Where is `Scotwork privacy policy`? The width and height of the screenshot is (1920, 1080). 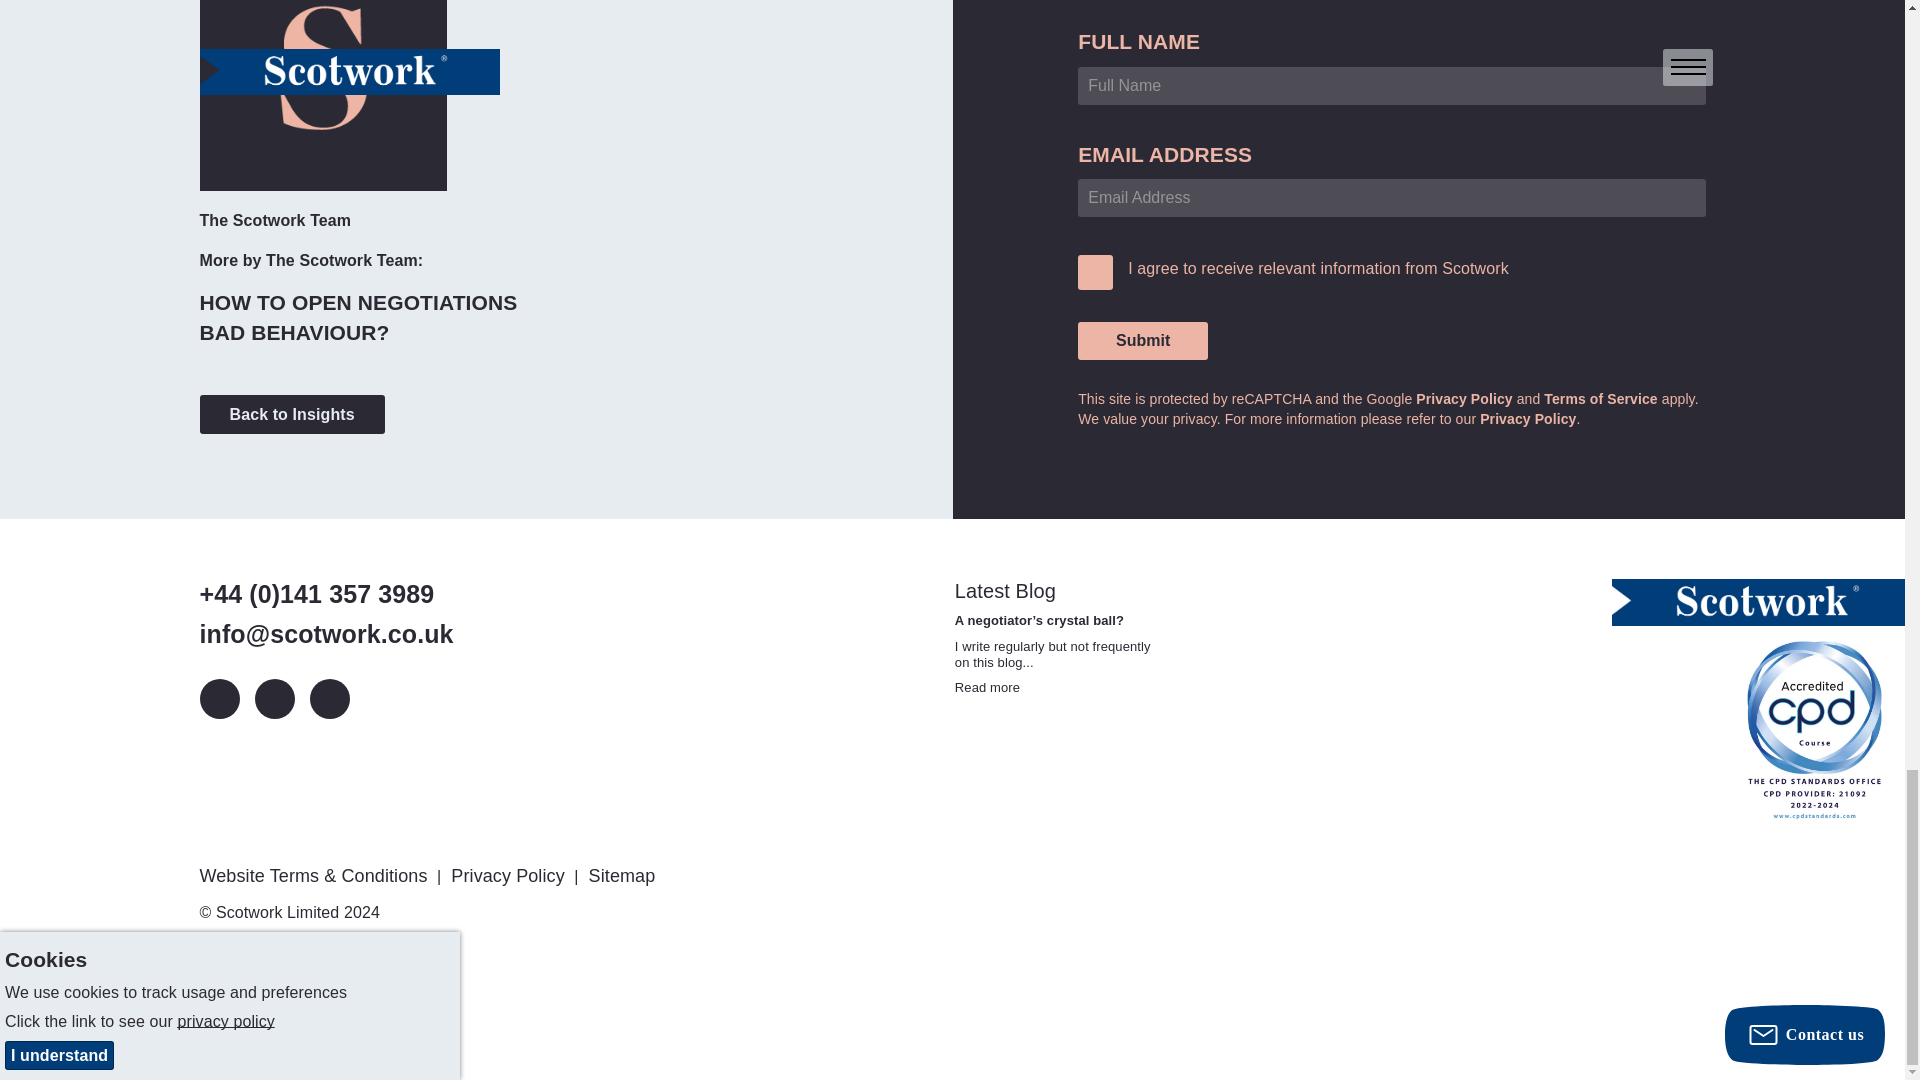 Scotwork privacy policy is located at coordinates (1528, 418).